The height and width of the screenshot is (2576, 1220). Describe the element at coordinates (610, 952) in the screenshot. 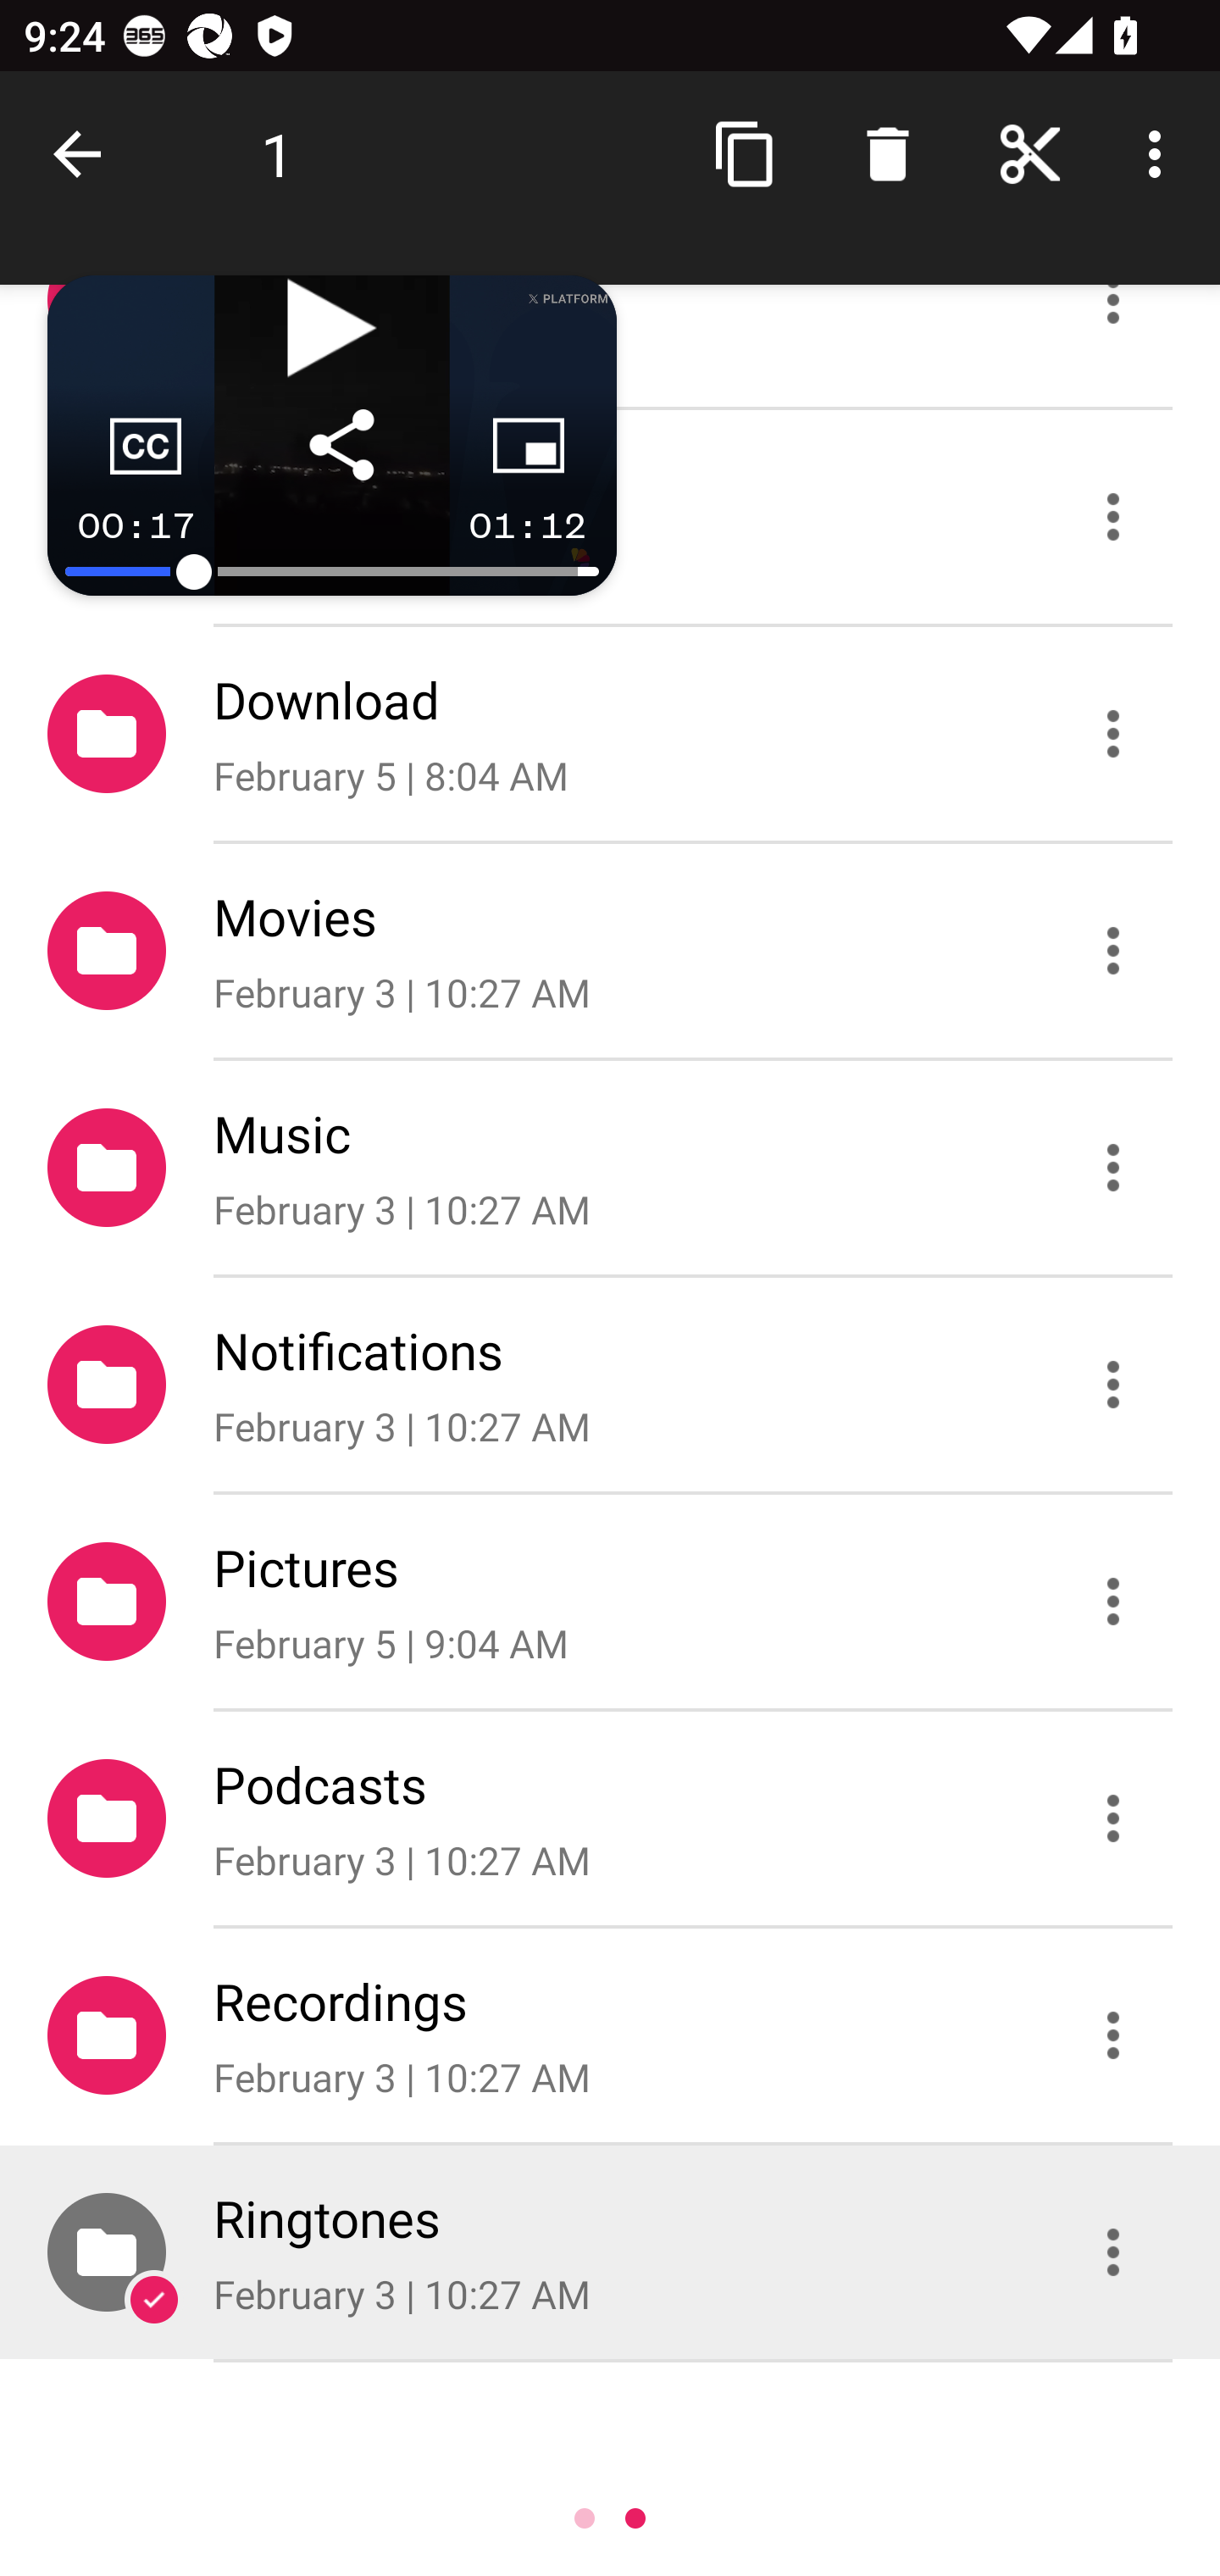

I see `Movies February 3 | 10:27 AM` at that location.